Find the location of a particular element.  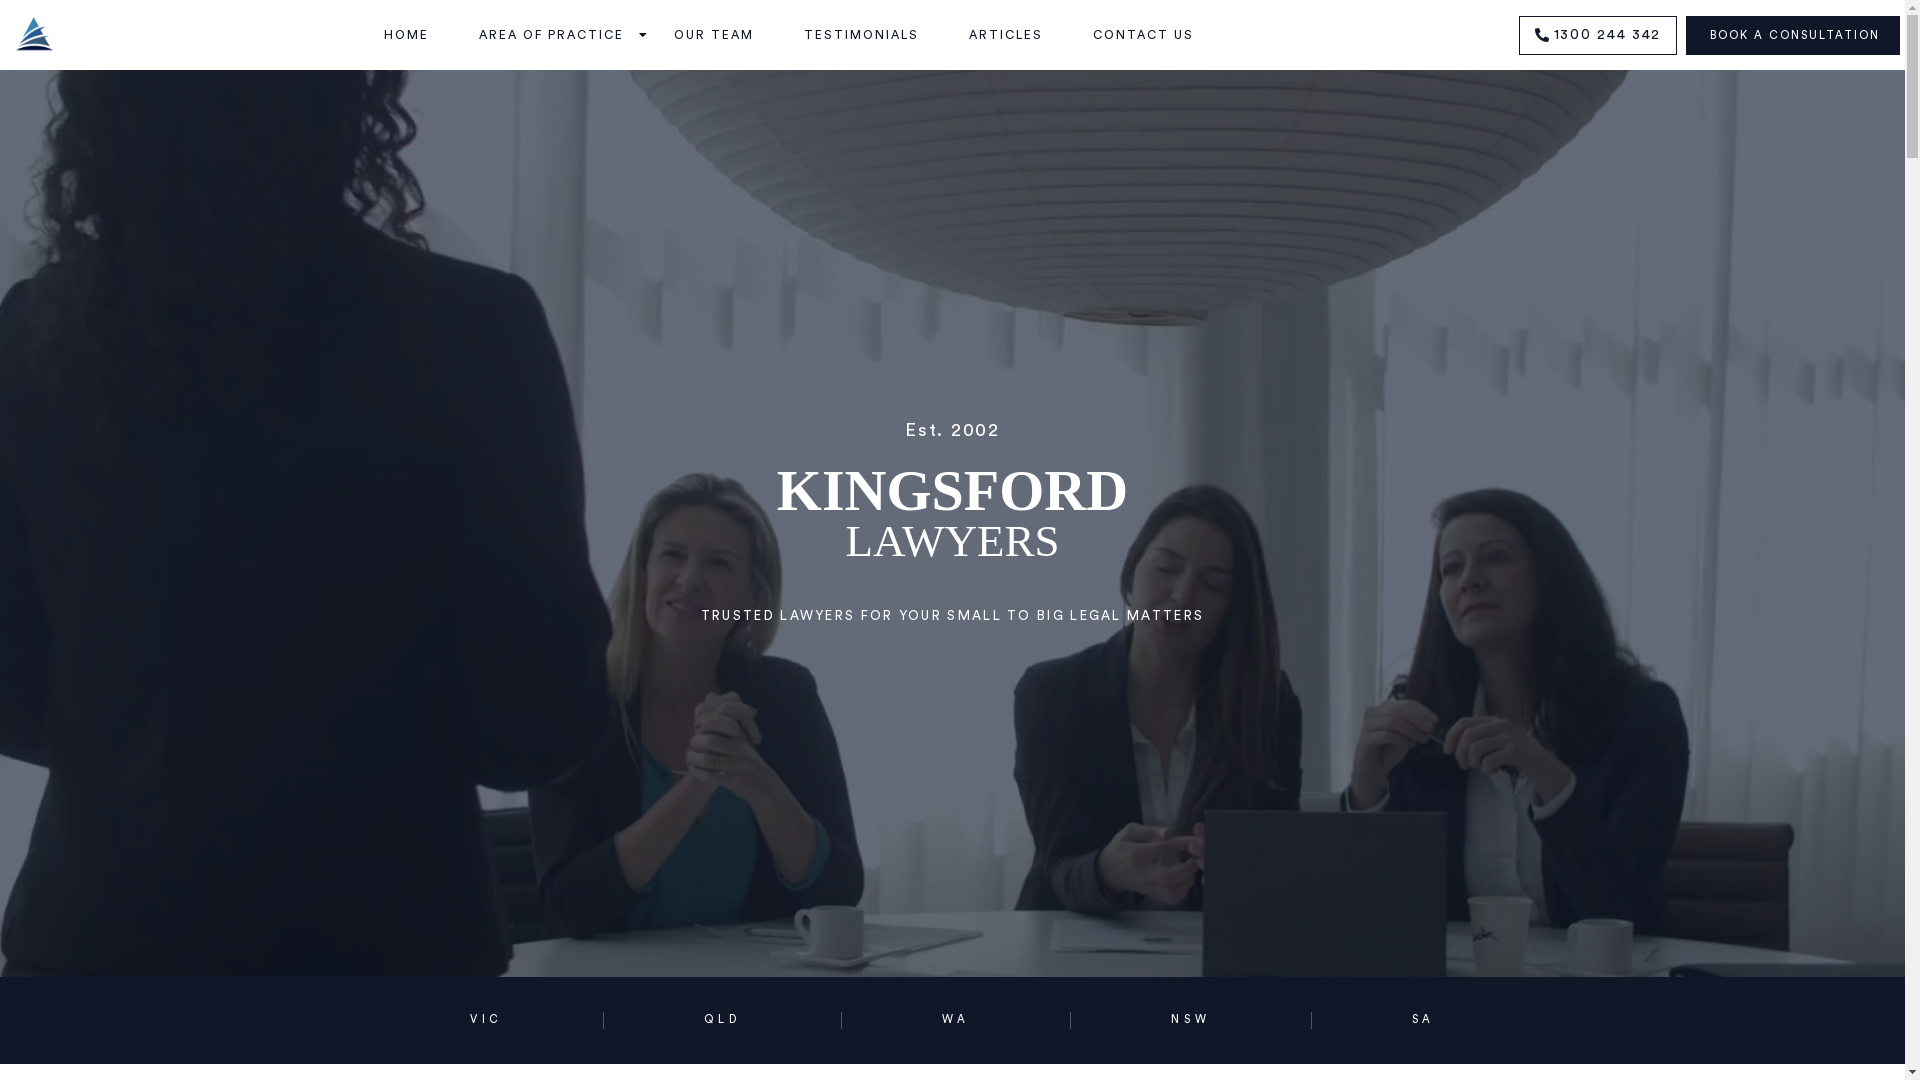

TESTIMONIALS is located at coordinates (862, 35).